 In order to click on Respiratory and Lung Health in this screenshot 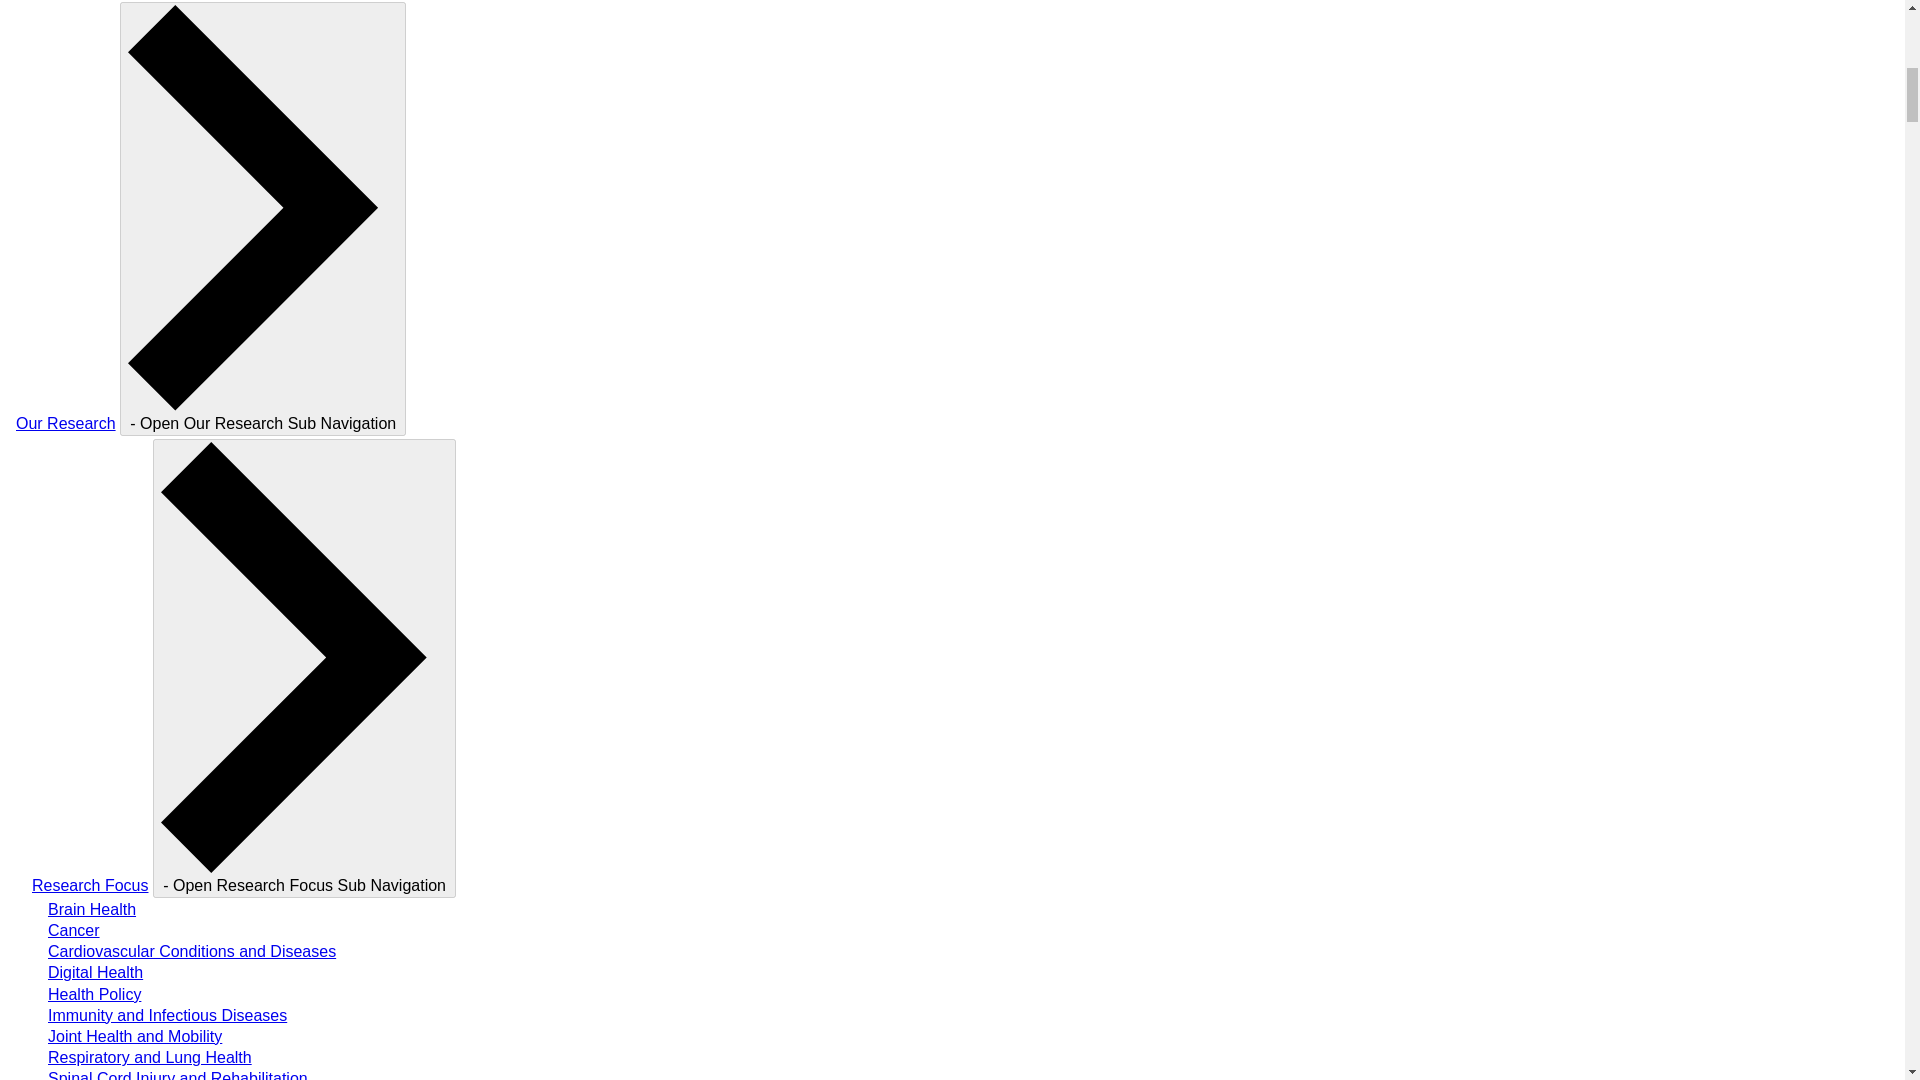, I will do `click(150, 1056)`.